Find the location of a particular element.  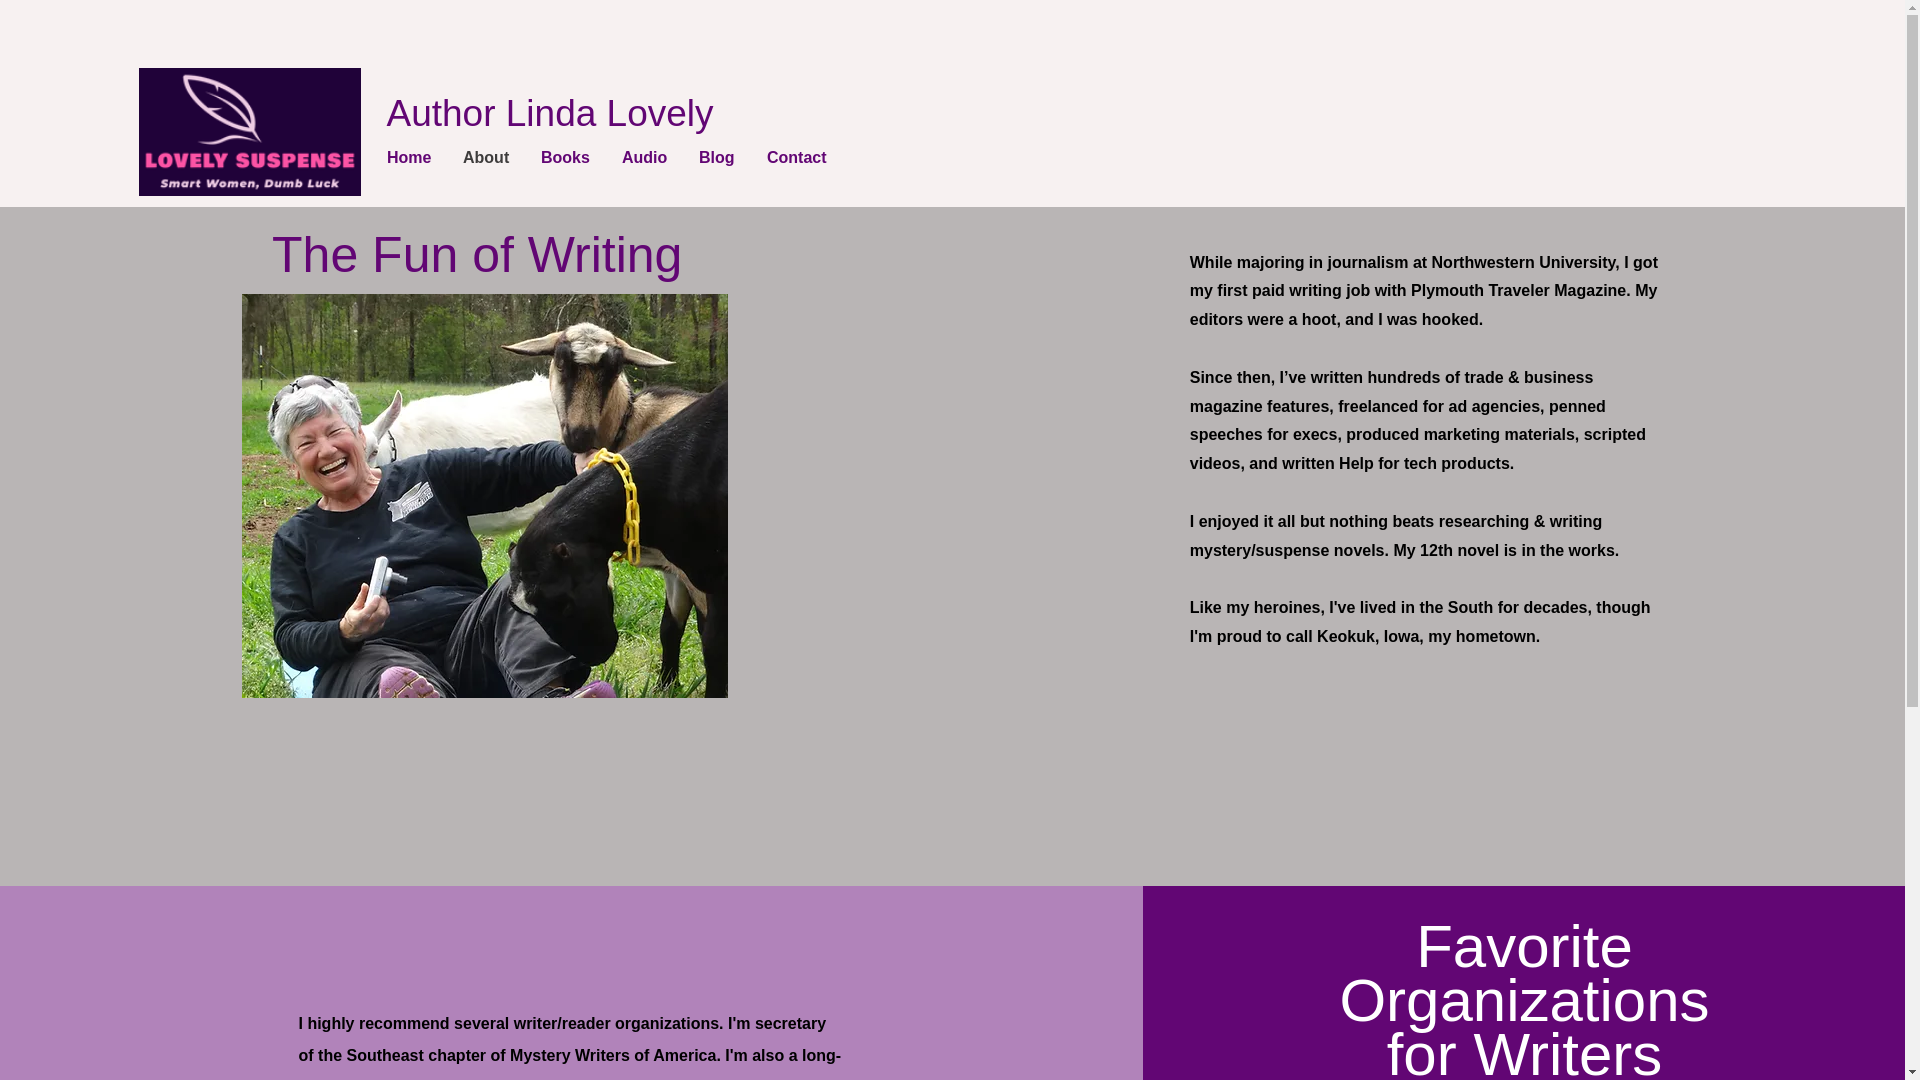

Books is located at coordinates (572, 157).